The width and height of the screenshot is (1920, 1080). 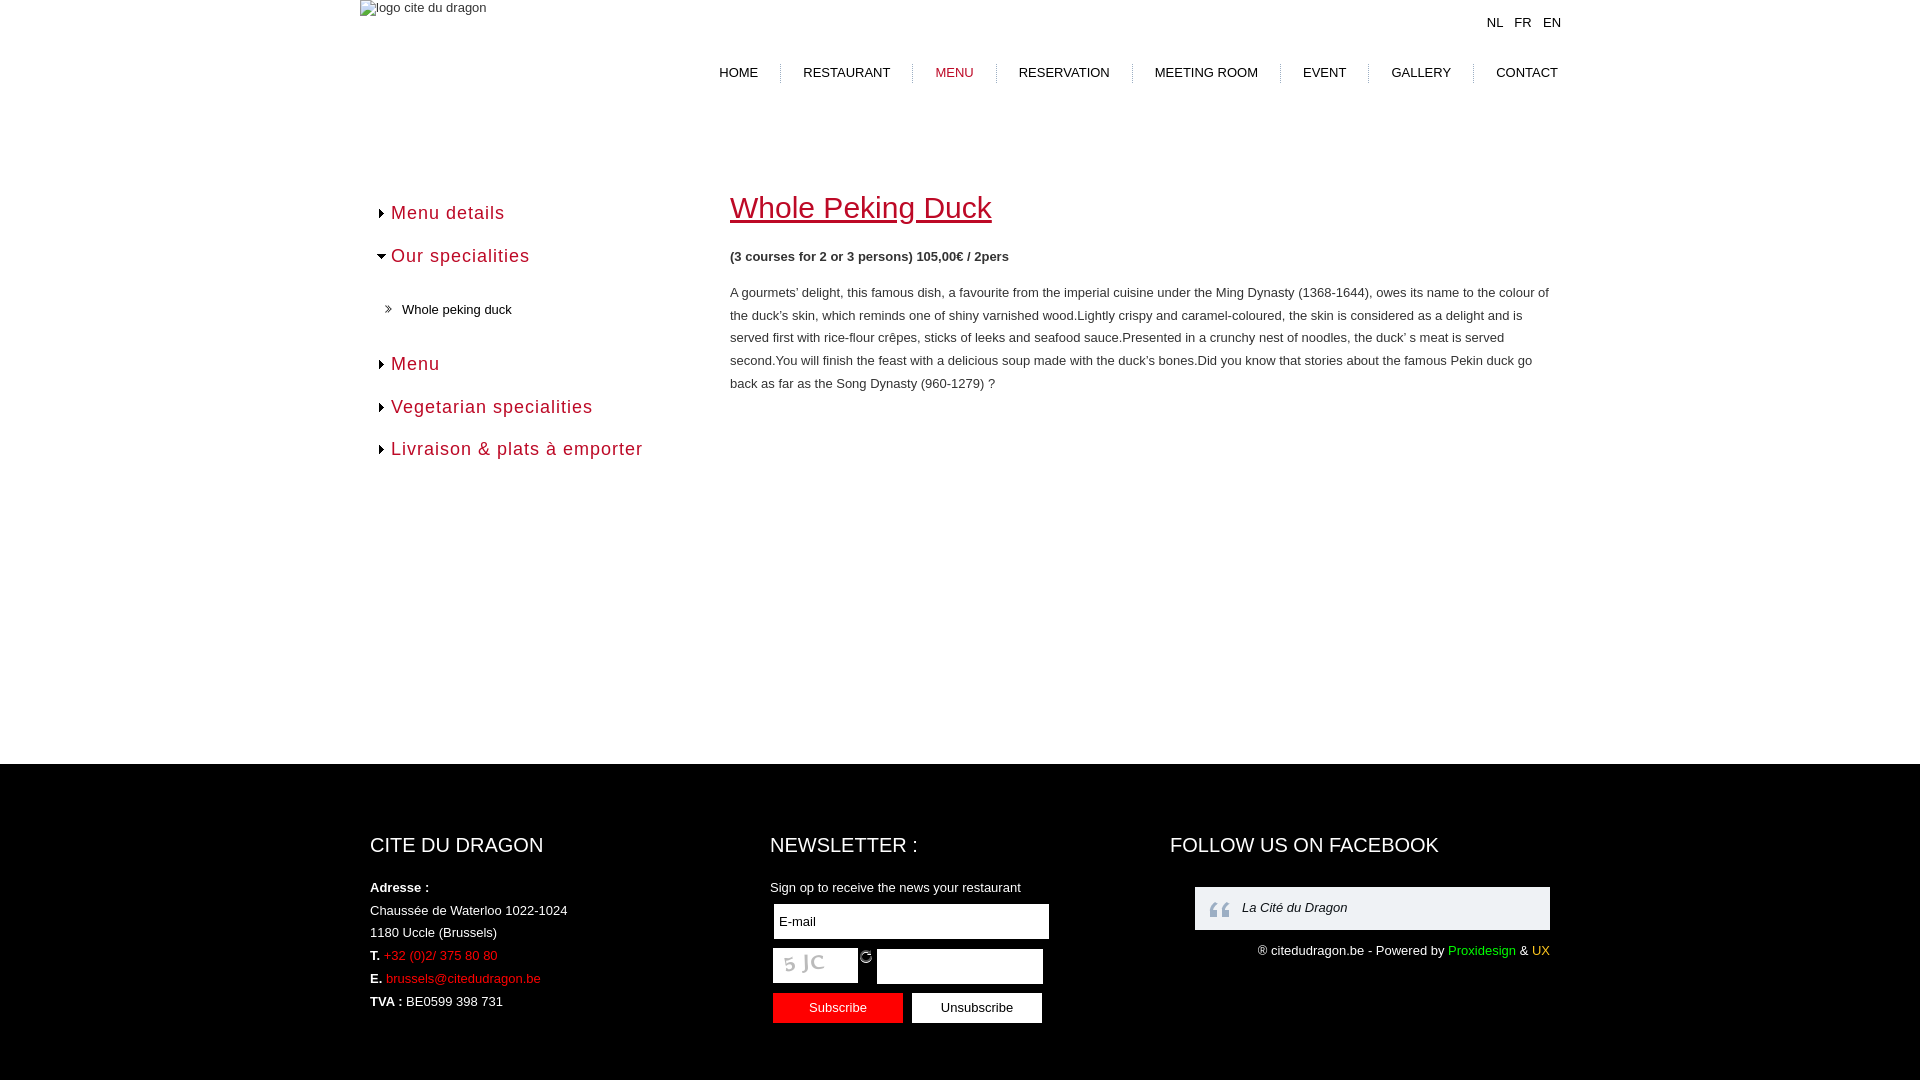 What do you see at coordinates (457, 310) in the screenshot?
I see `Whole peking duck` at bounding box center [457, 310].